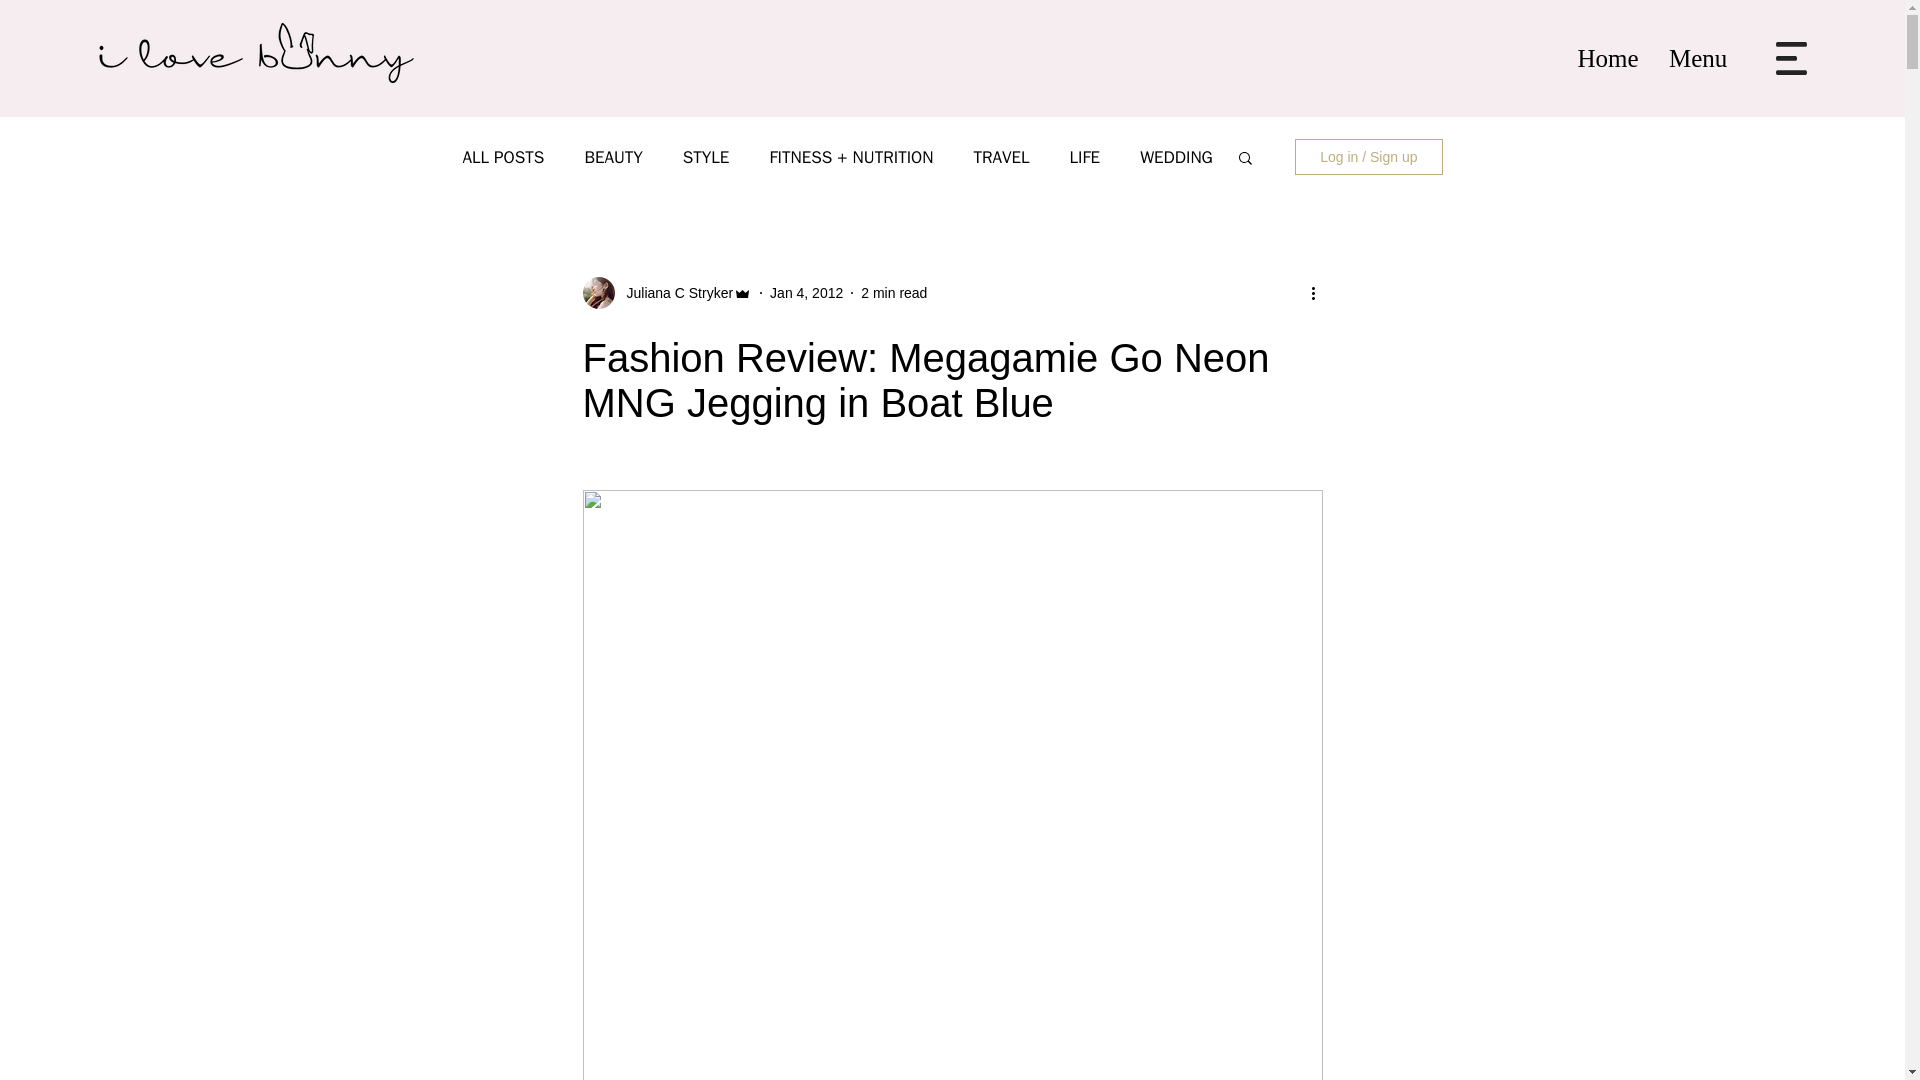  What do you see at coordinates (806, 292) in the screenshot?
I see `Jan 4, 2012` at bounding box center [806, 292].